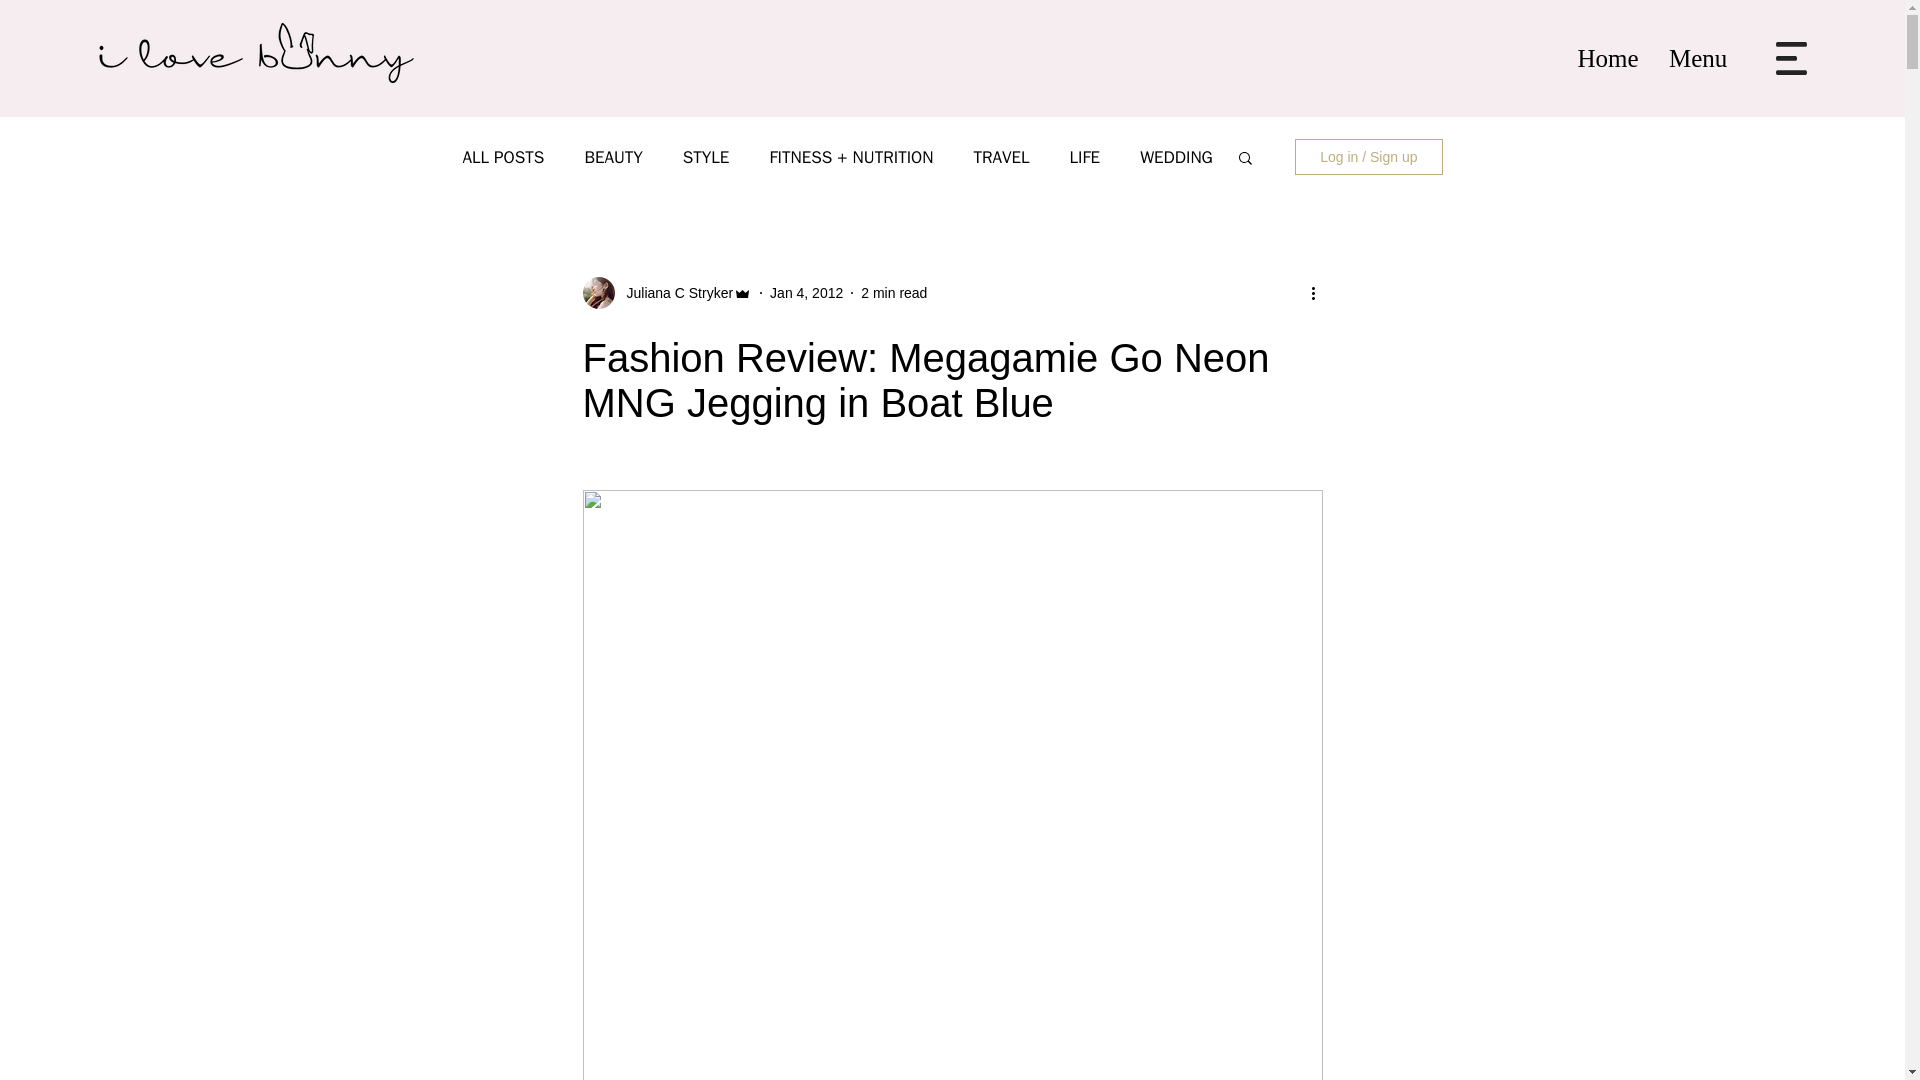  What do you see at coordinates (806, 292) in the screenshot?
I see `Jan 4, 2012` at bounding box center [806, 292].